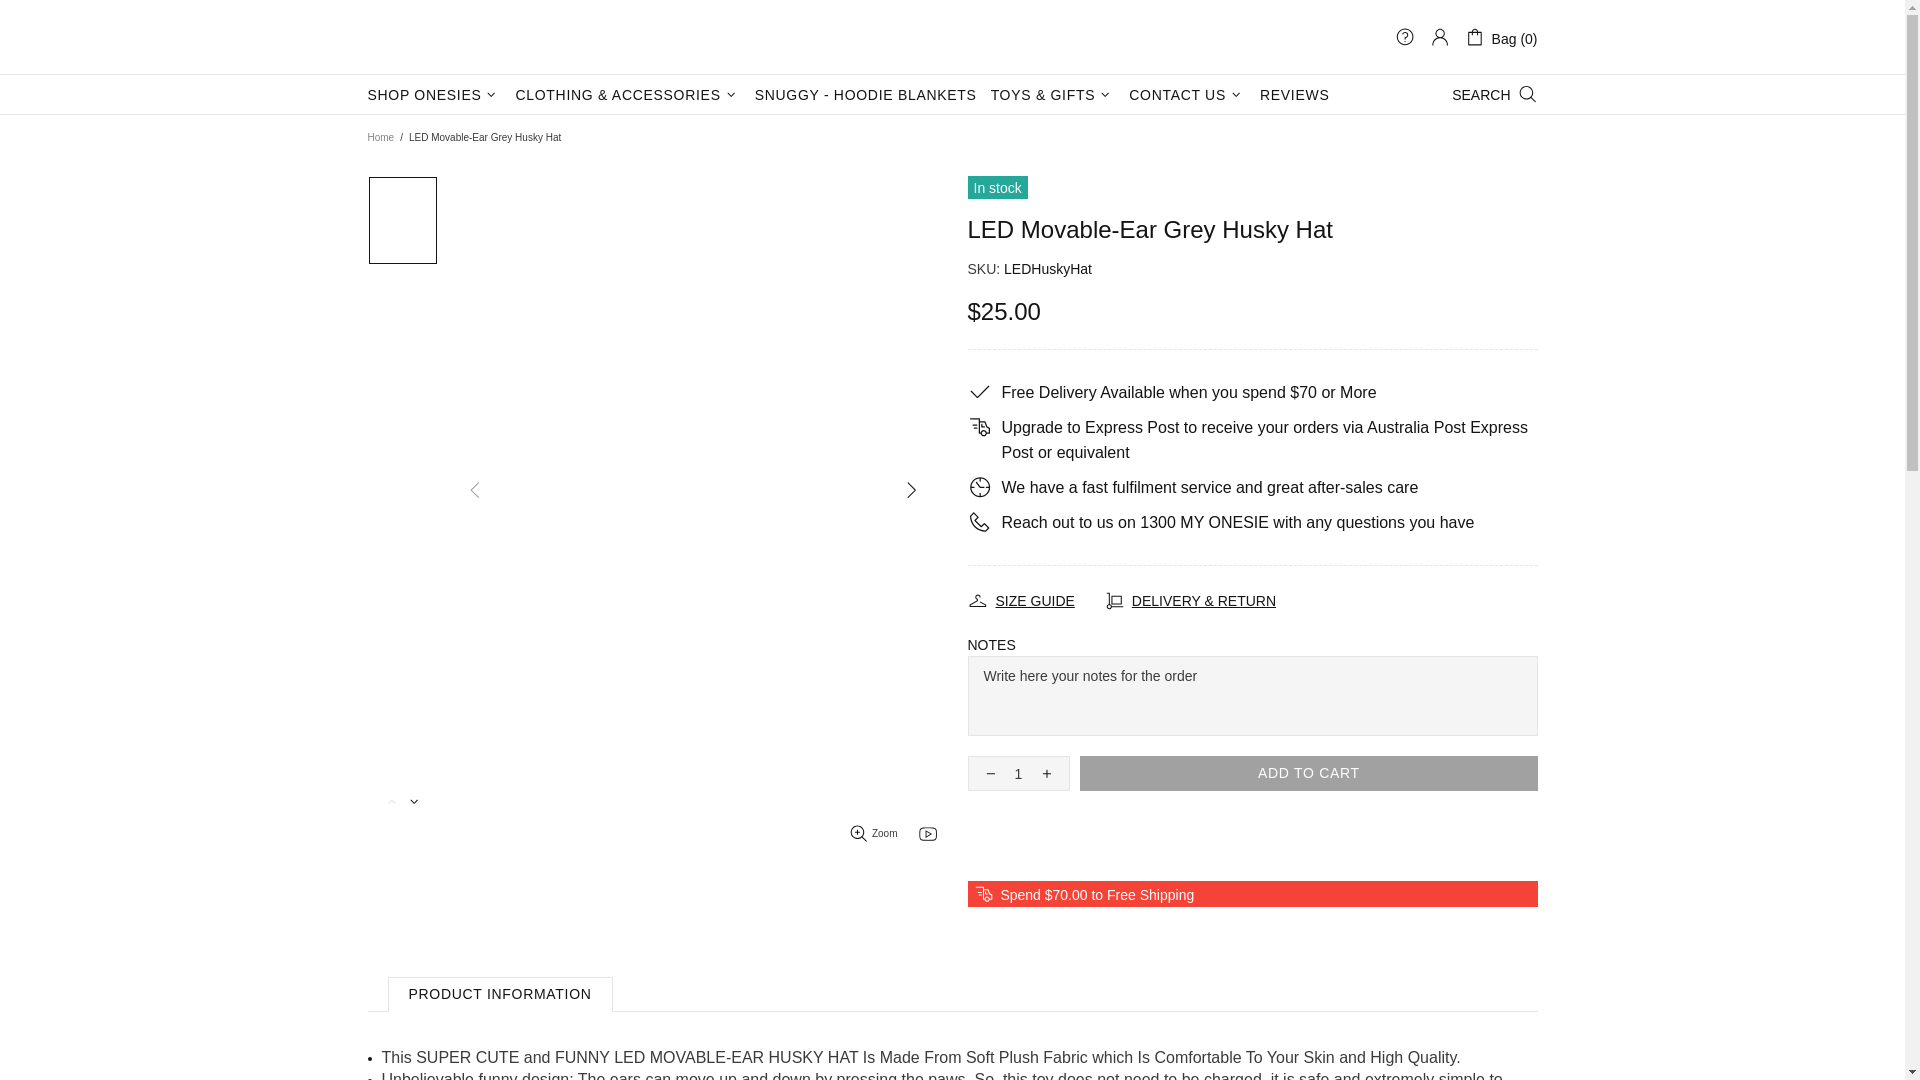  What do you see at coordinates (1294, 94) in the screenshot?
I see `REVIEWS` at bounding box center [1294, 94].